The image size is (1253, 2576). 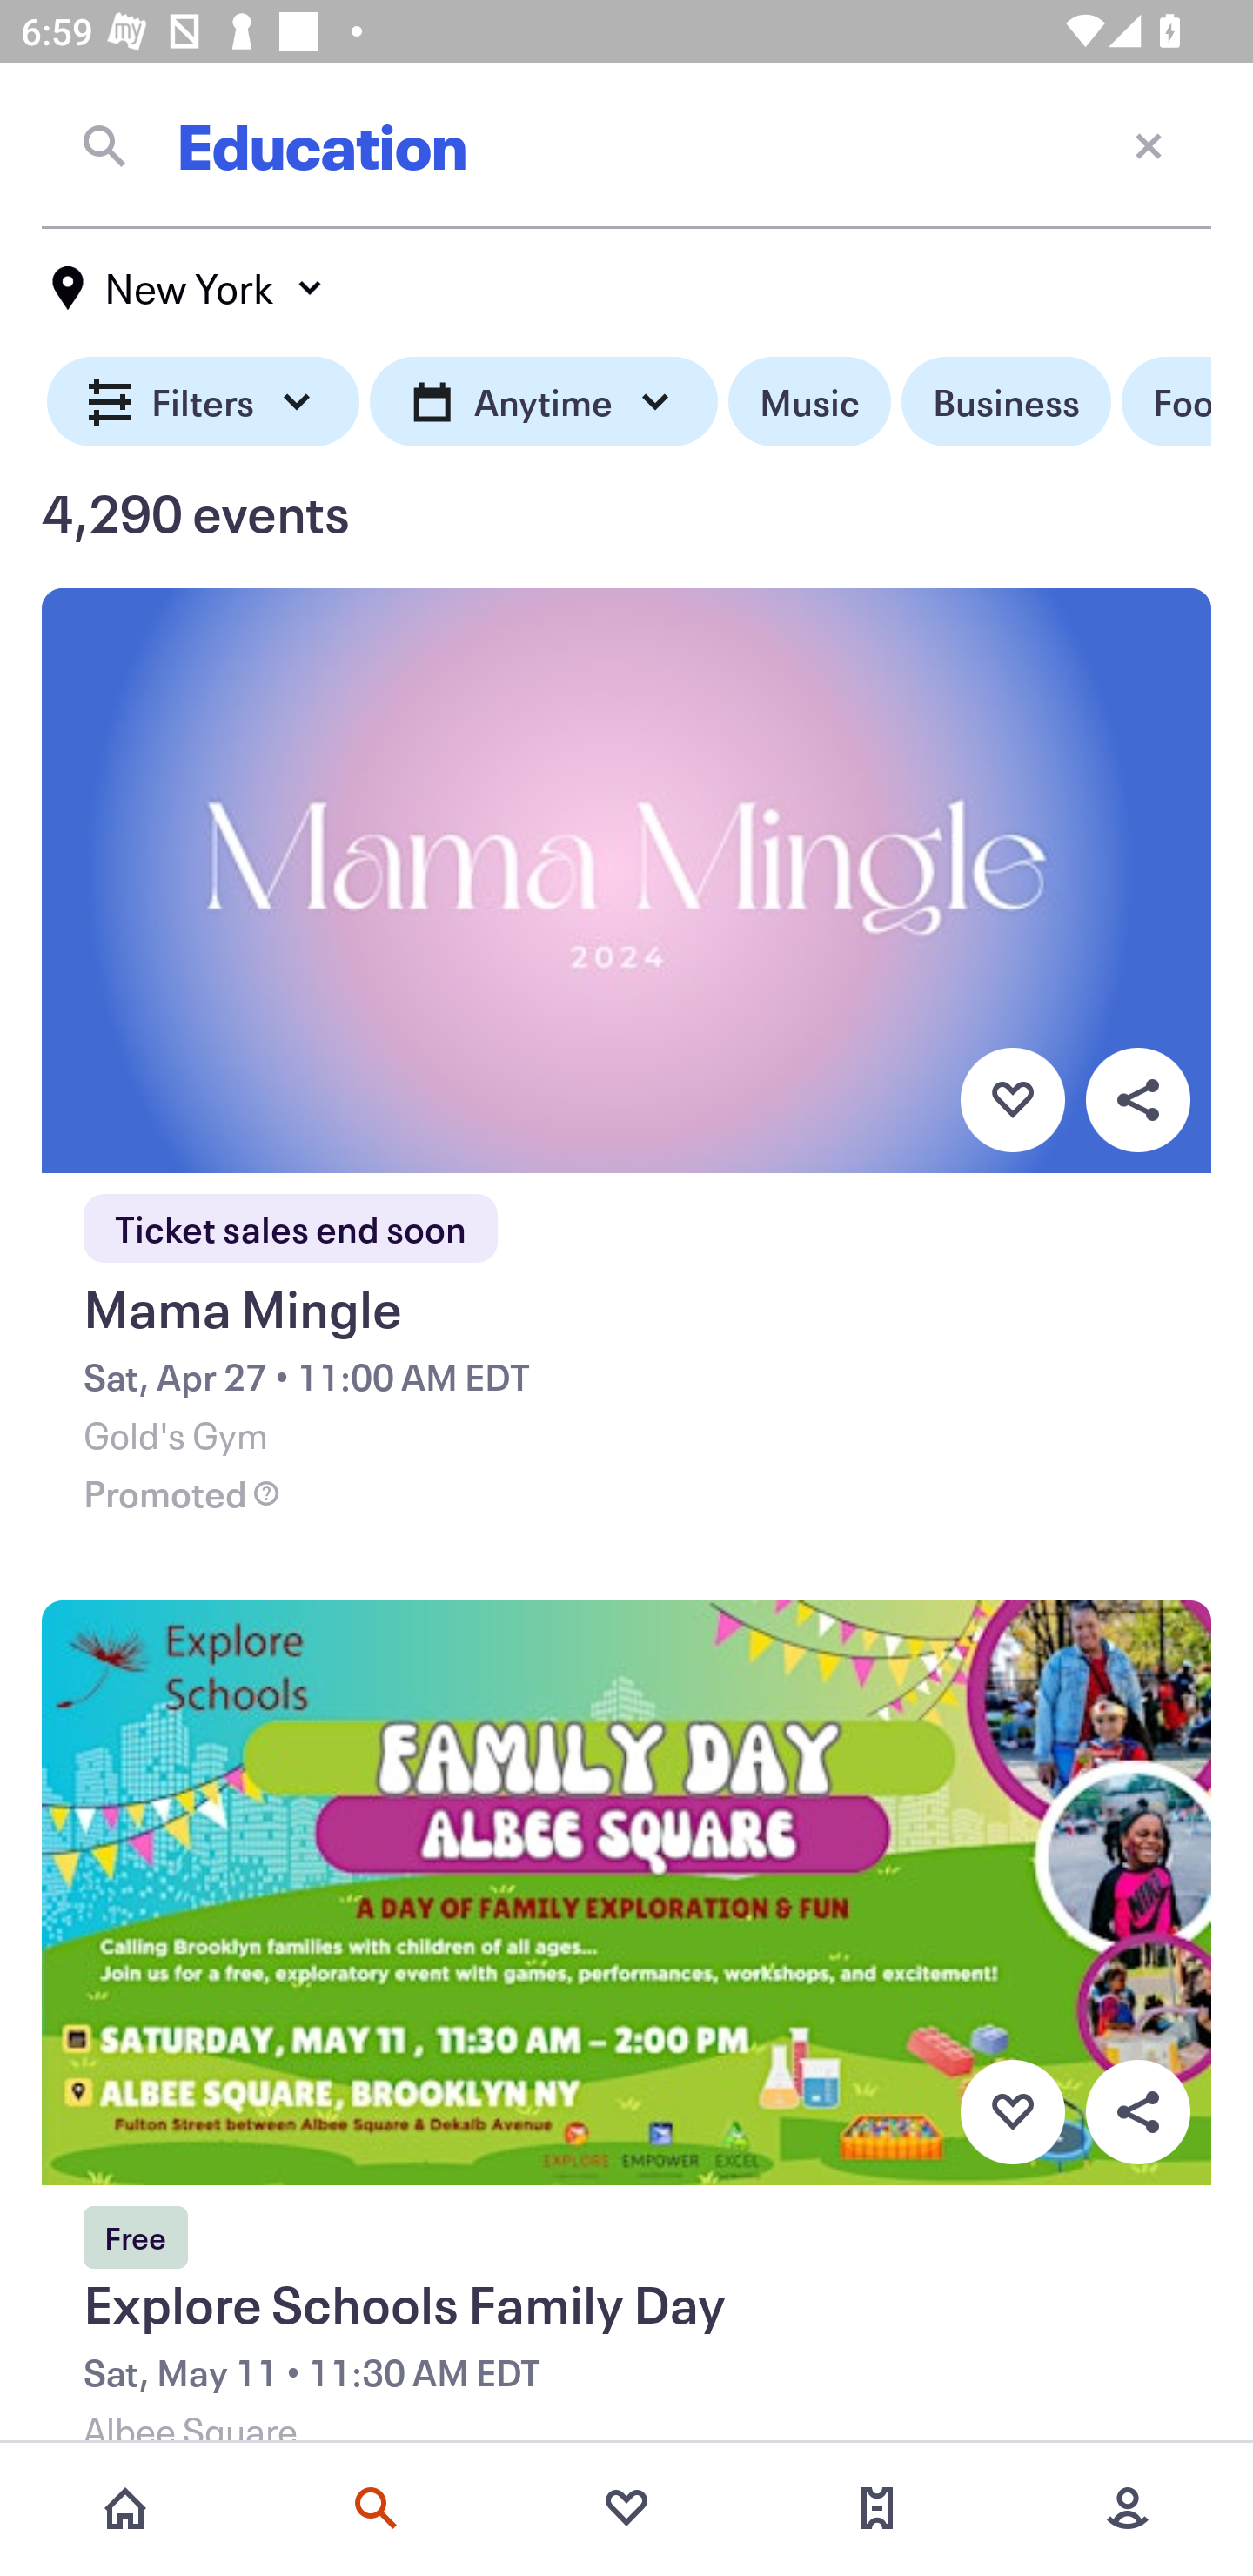 I want to click on Overflow menu button, so click(x=1137, y=2112).